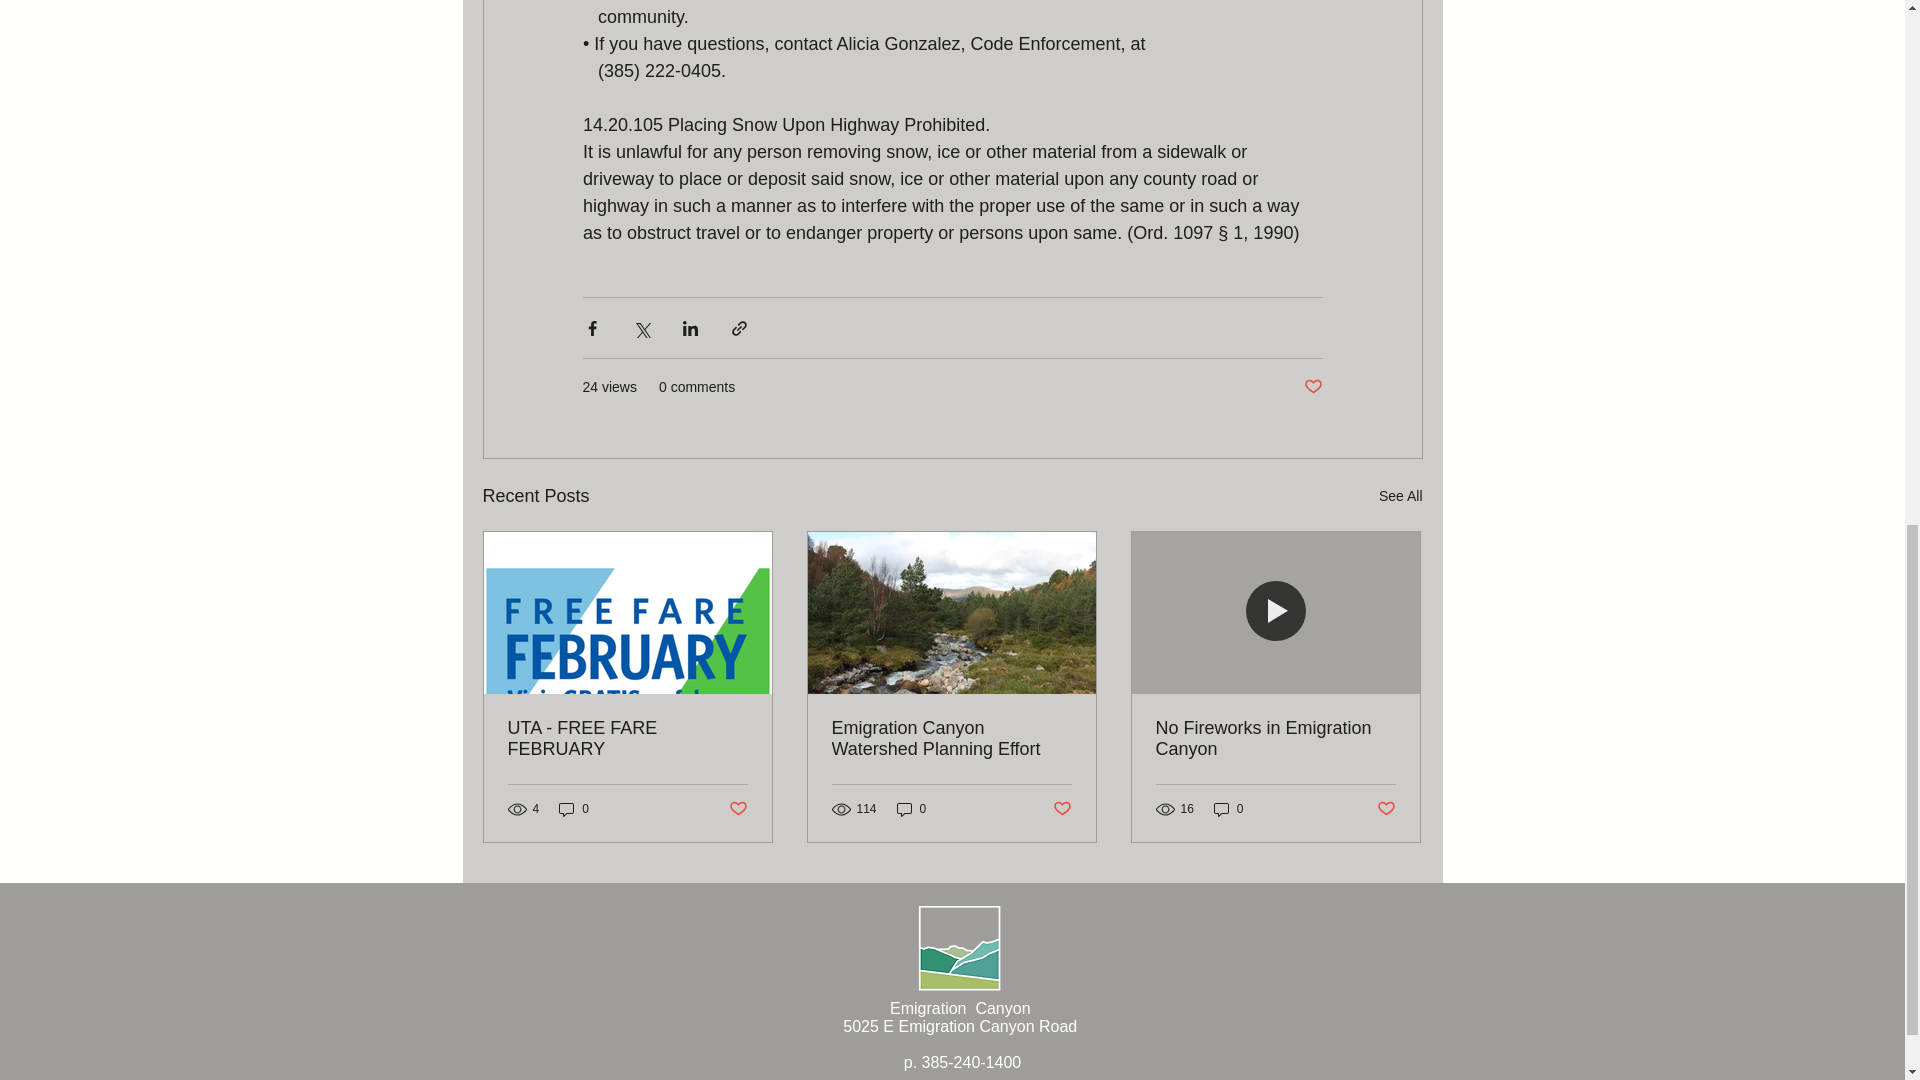 The height and width of the screenshot is (1080, 1920). I want to click on Emigration Canyon Watershed Planning Effort, so click(951, 739).